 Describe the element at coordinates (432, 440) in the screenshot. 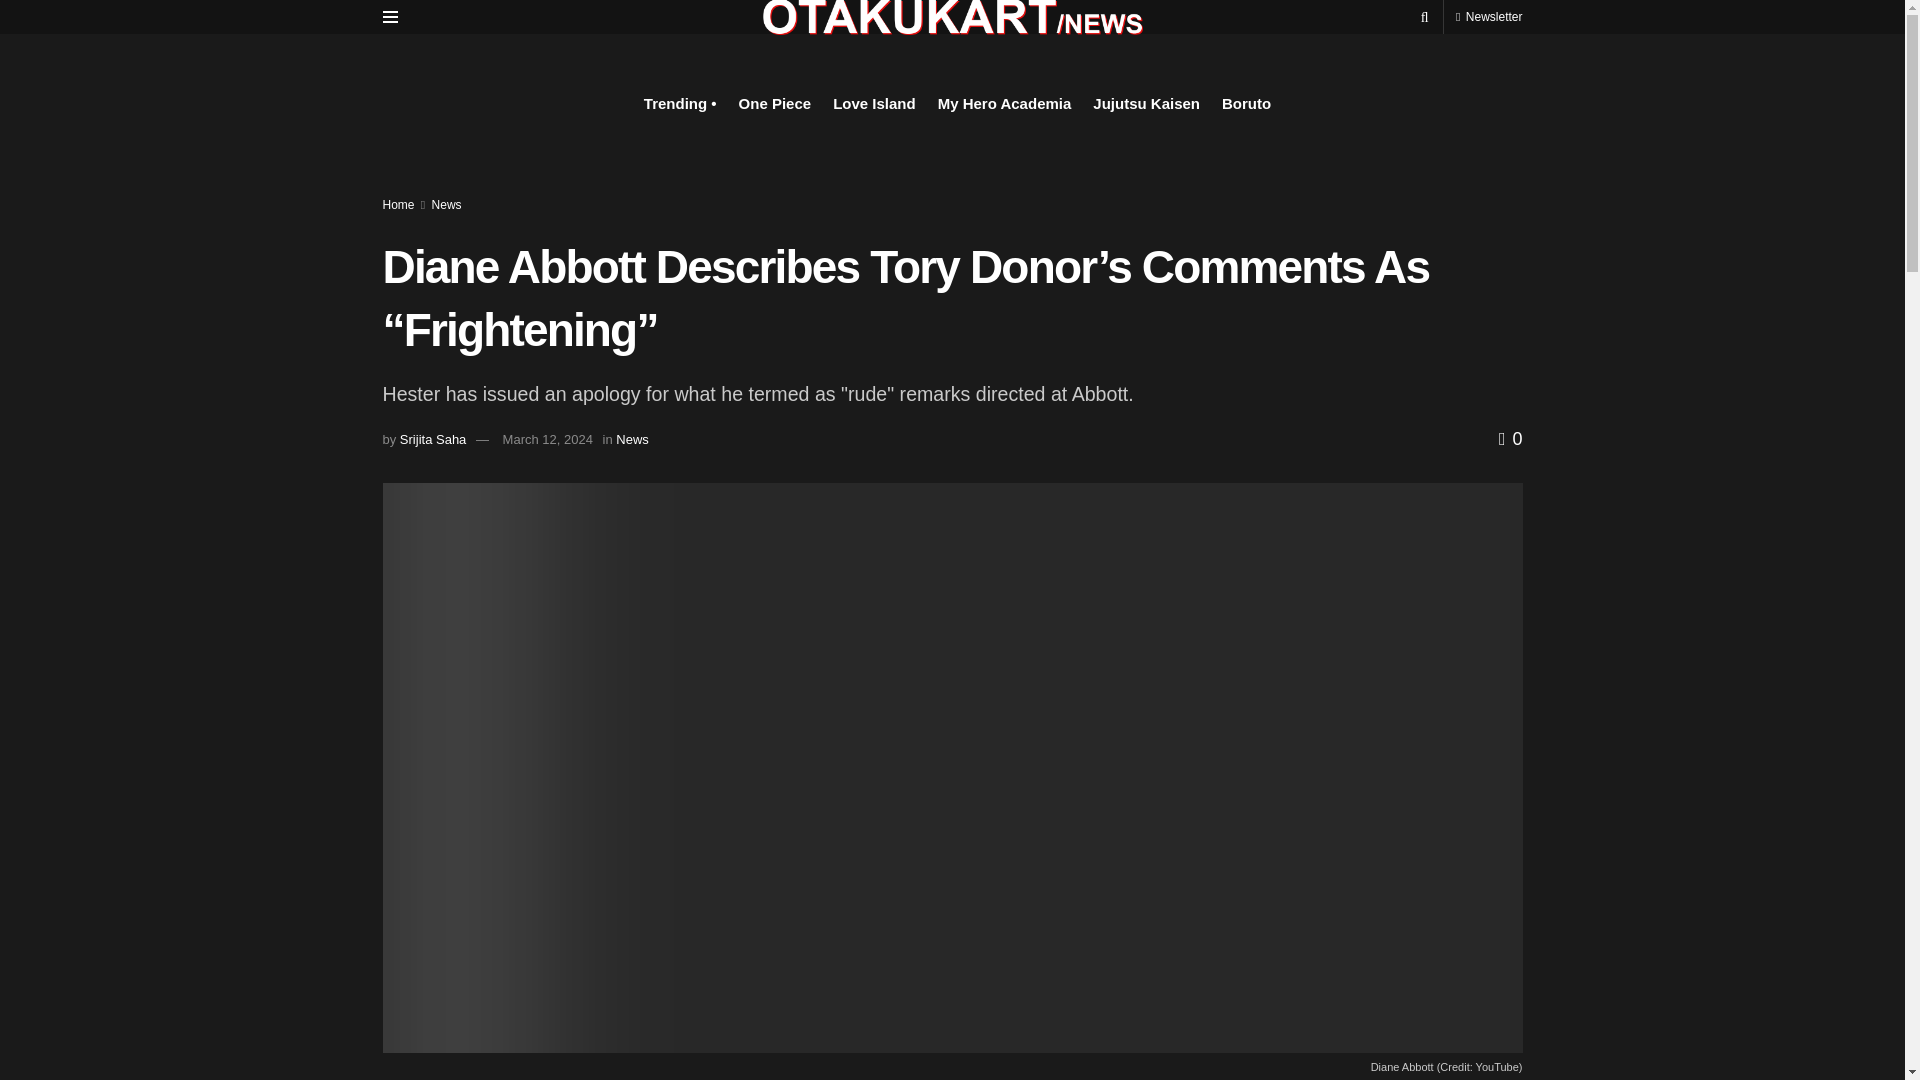

I see `Srijita Saha` at that location.